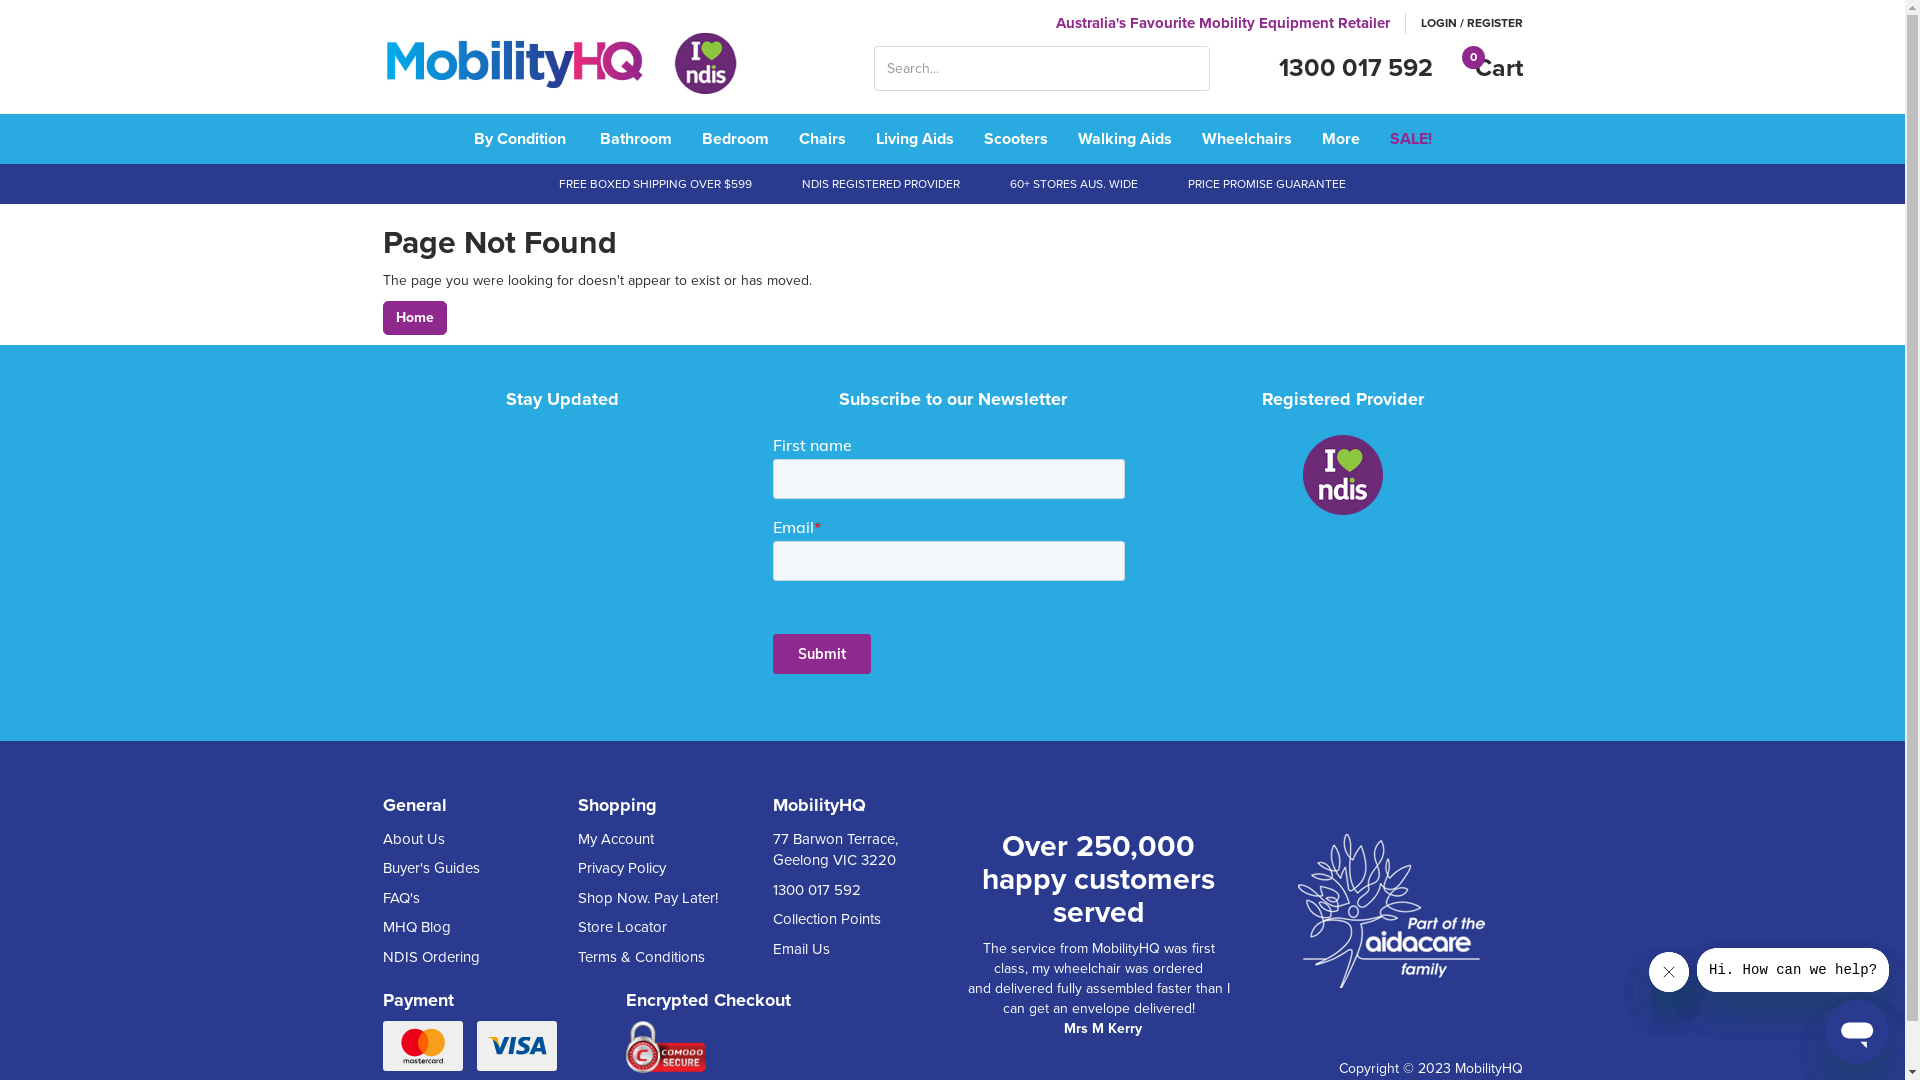 The width and height of the screenshot is (1920, 1080). I want to click on Bathroom, so click(635, 139).